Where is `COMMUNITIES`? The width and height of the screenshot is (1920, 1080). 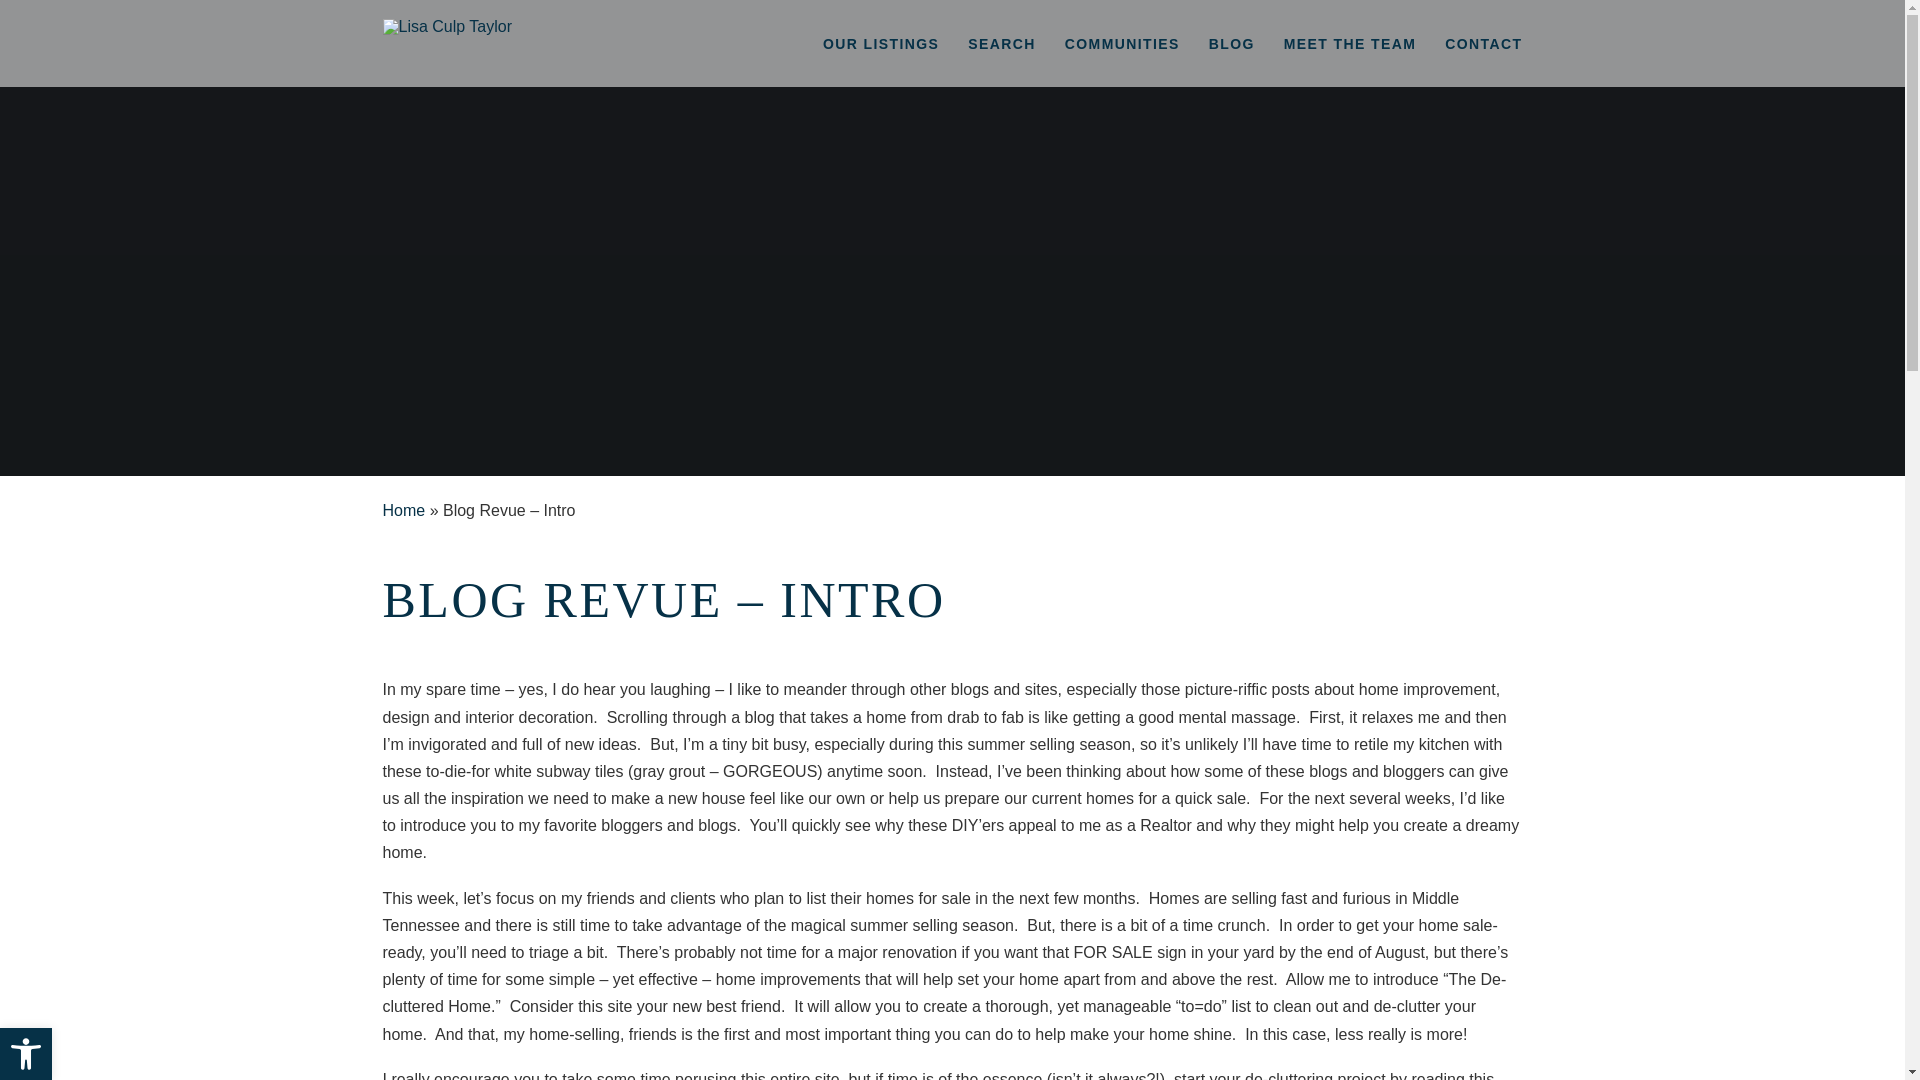 COMMUNITIES is located at coordinates (1122, 43).